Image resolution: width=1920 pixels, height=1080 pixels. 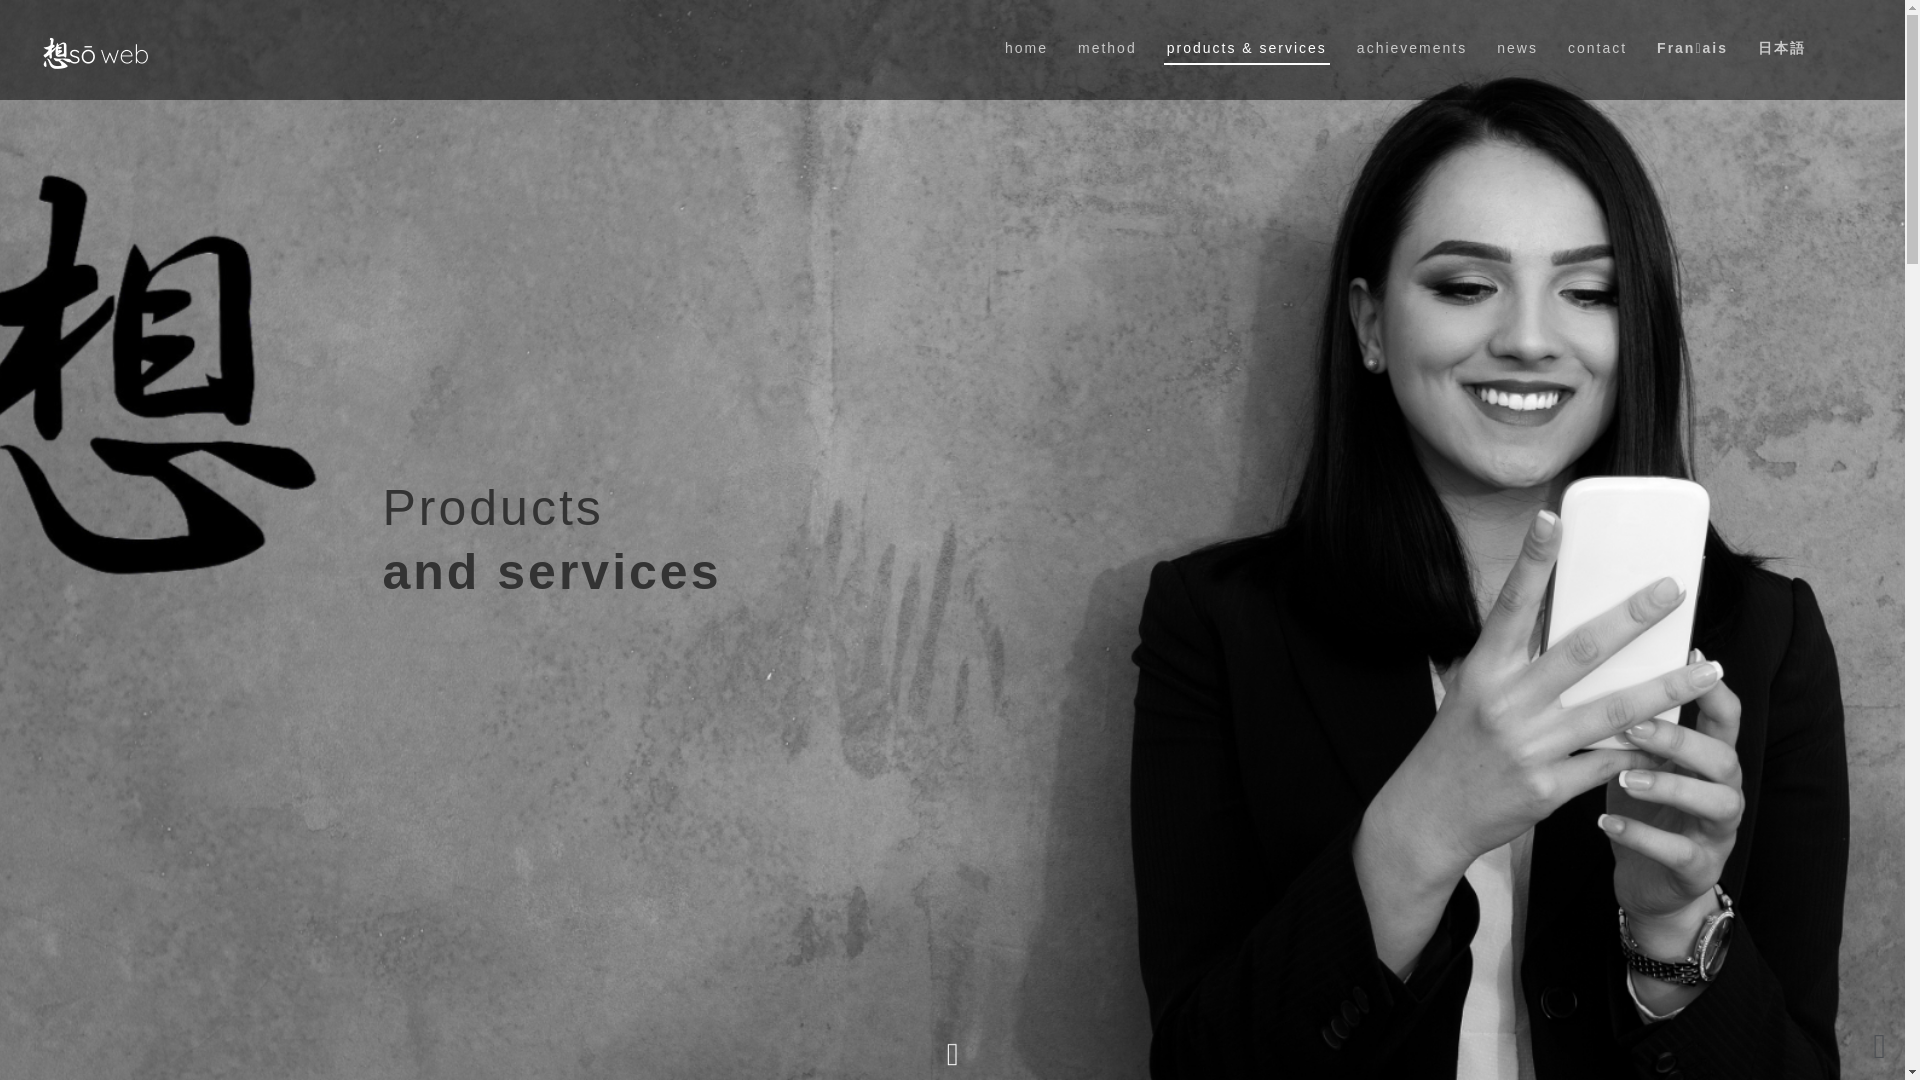 What do you see at coordinates (1412, 32) in the screenshot?
I see `method` at bounding box center [1412, 32].